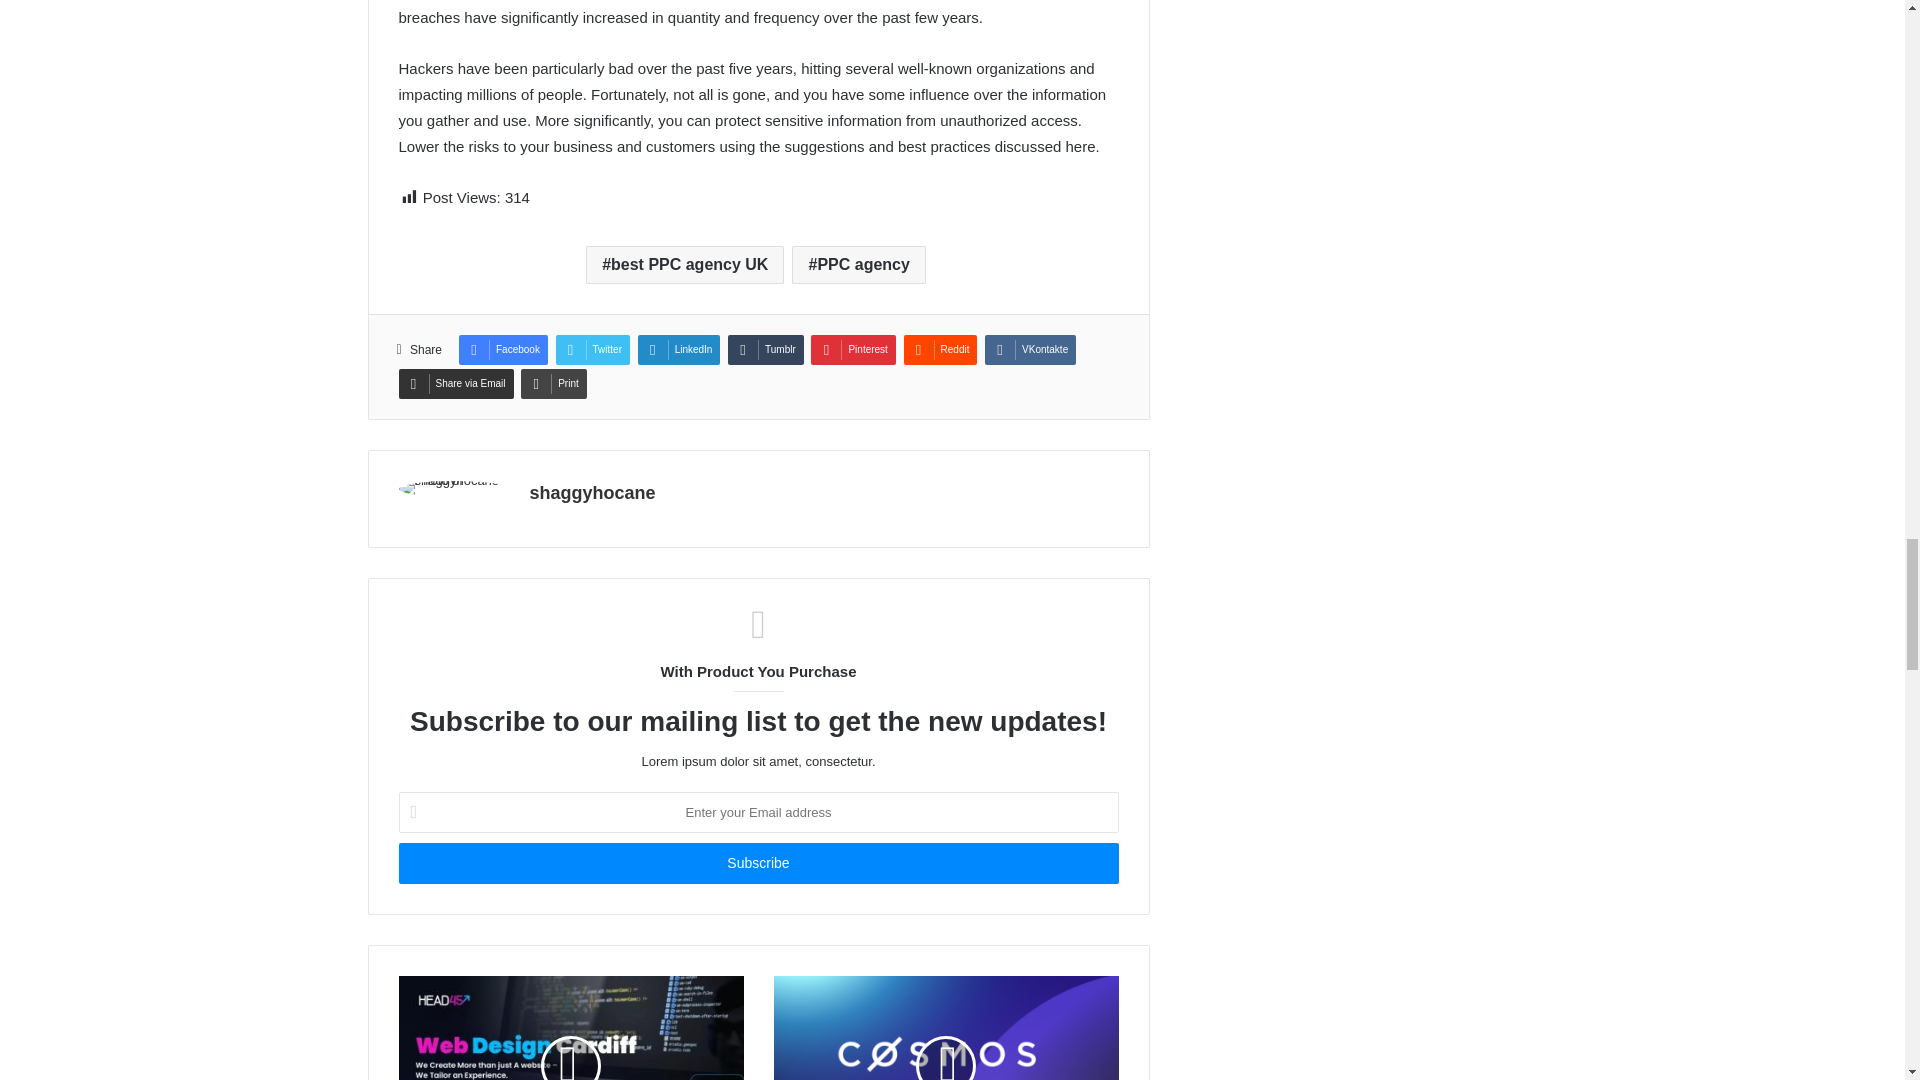  Describe the element at coordinates (684, 265) in the screenshot. I see `best PPC agency UK` at that location.